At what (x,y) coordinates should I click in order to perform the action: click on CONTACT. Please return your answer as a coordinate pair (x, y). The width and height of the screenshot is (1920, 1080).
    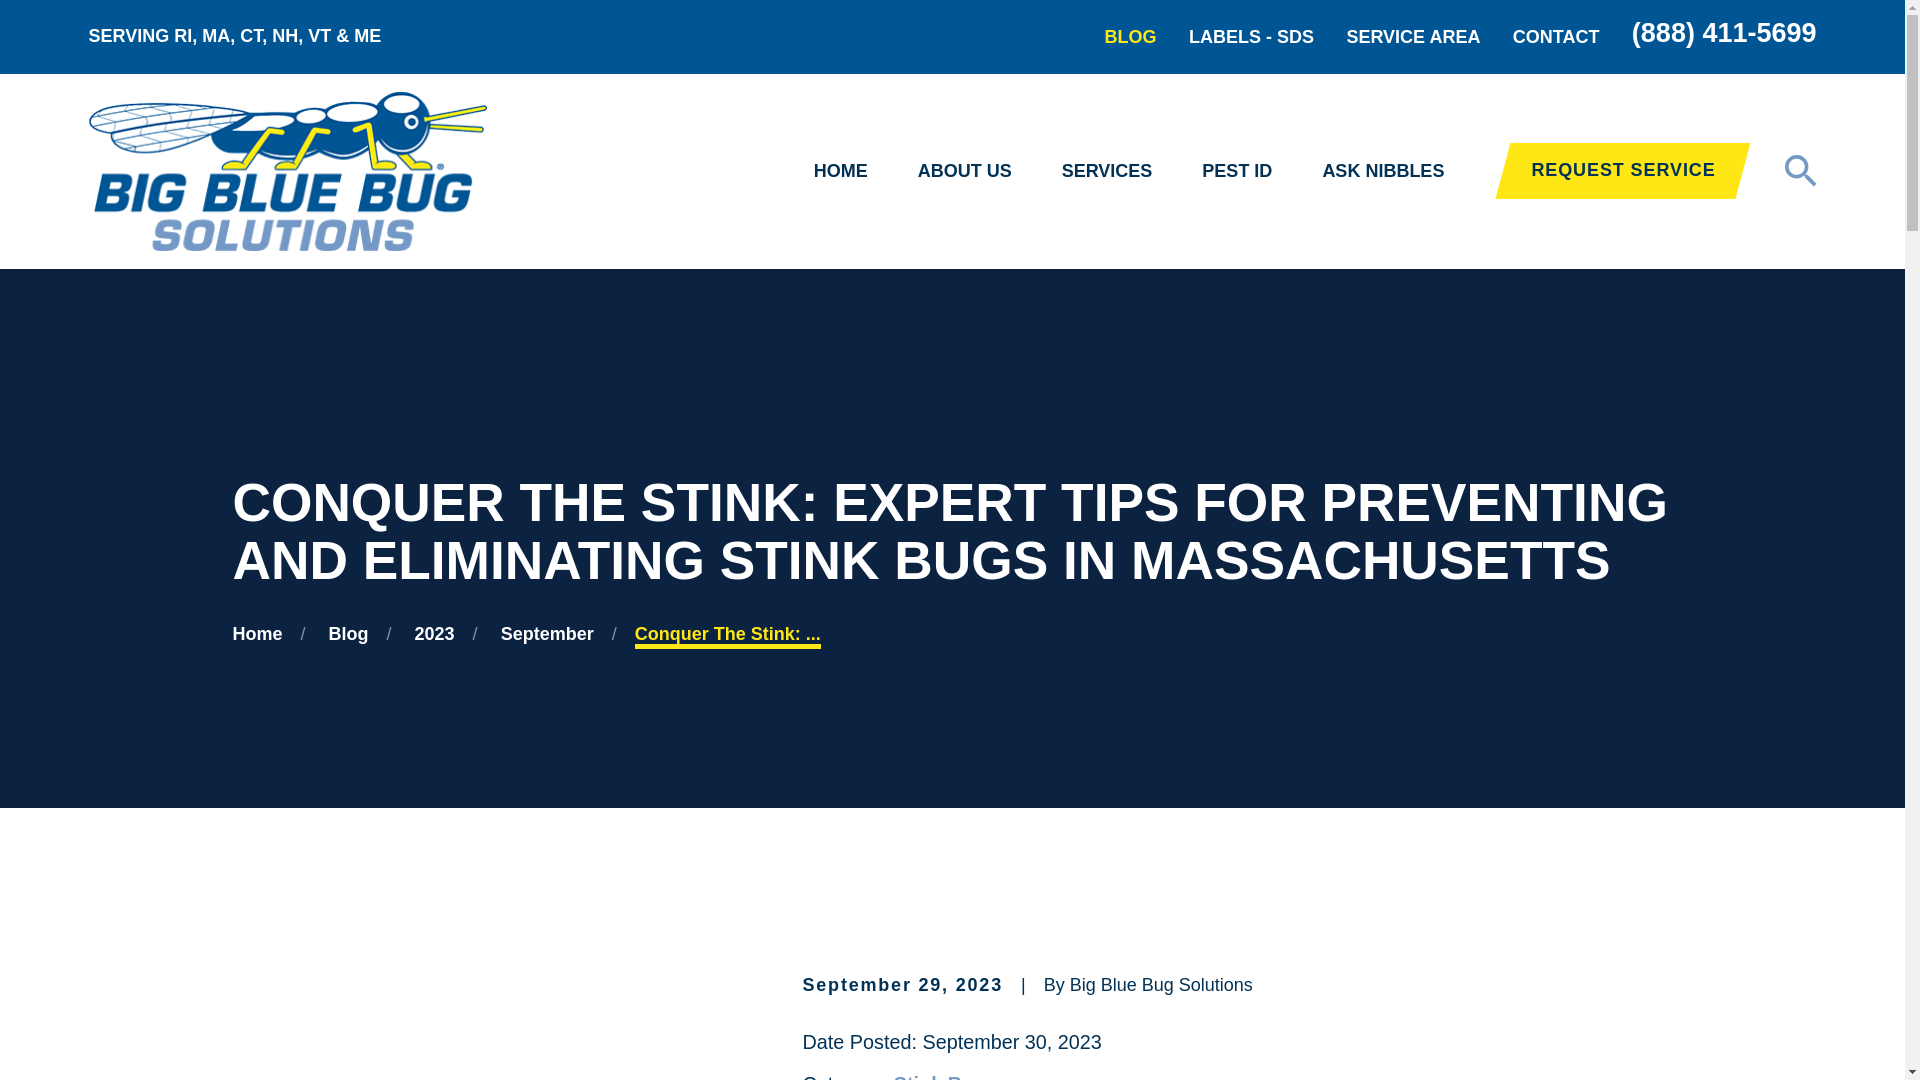
    Looking at the image, I should click on (1556, 37).